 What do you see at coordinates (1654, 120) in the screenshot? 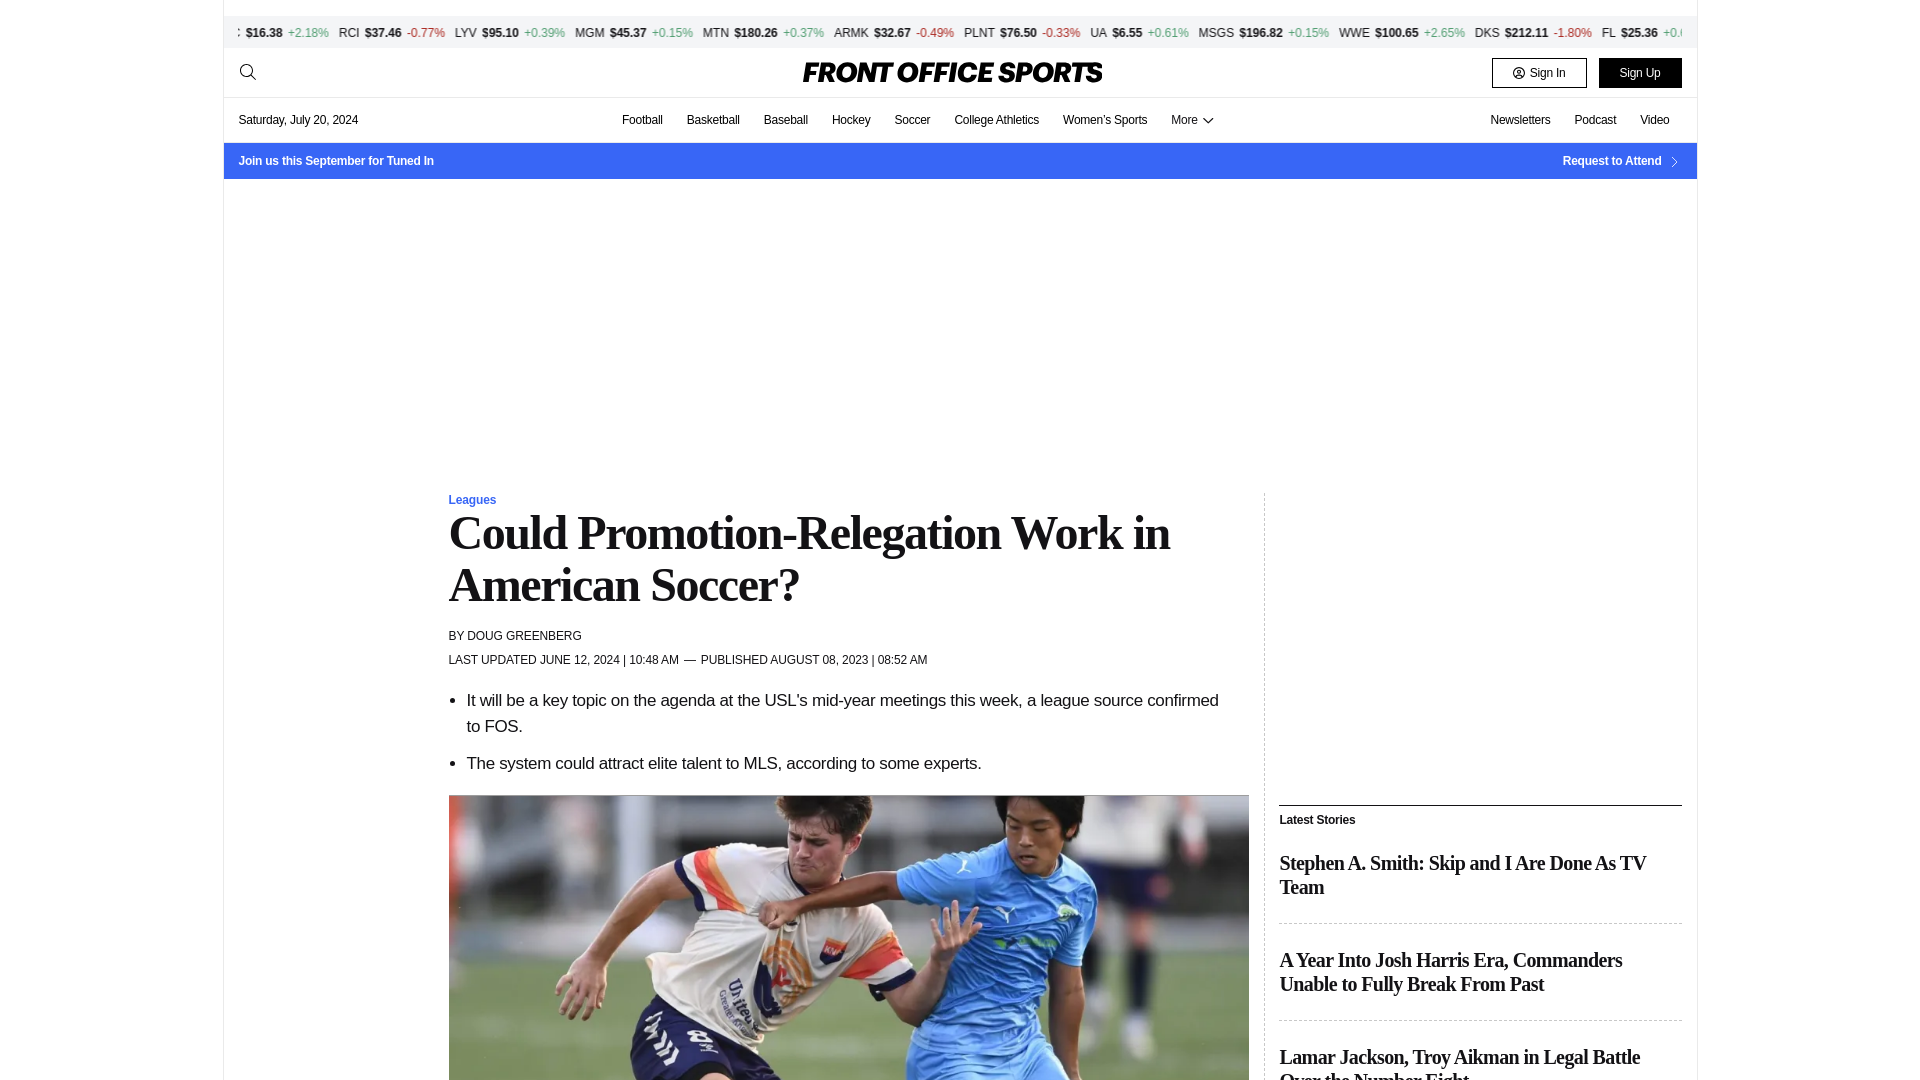
I see `Video` at bounding box center [1654, 120].